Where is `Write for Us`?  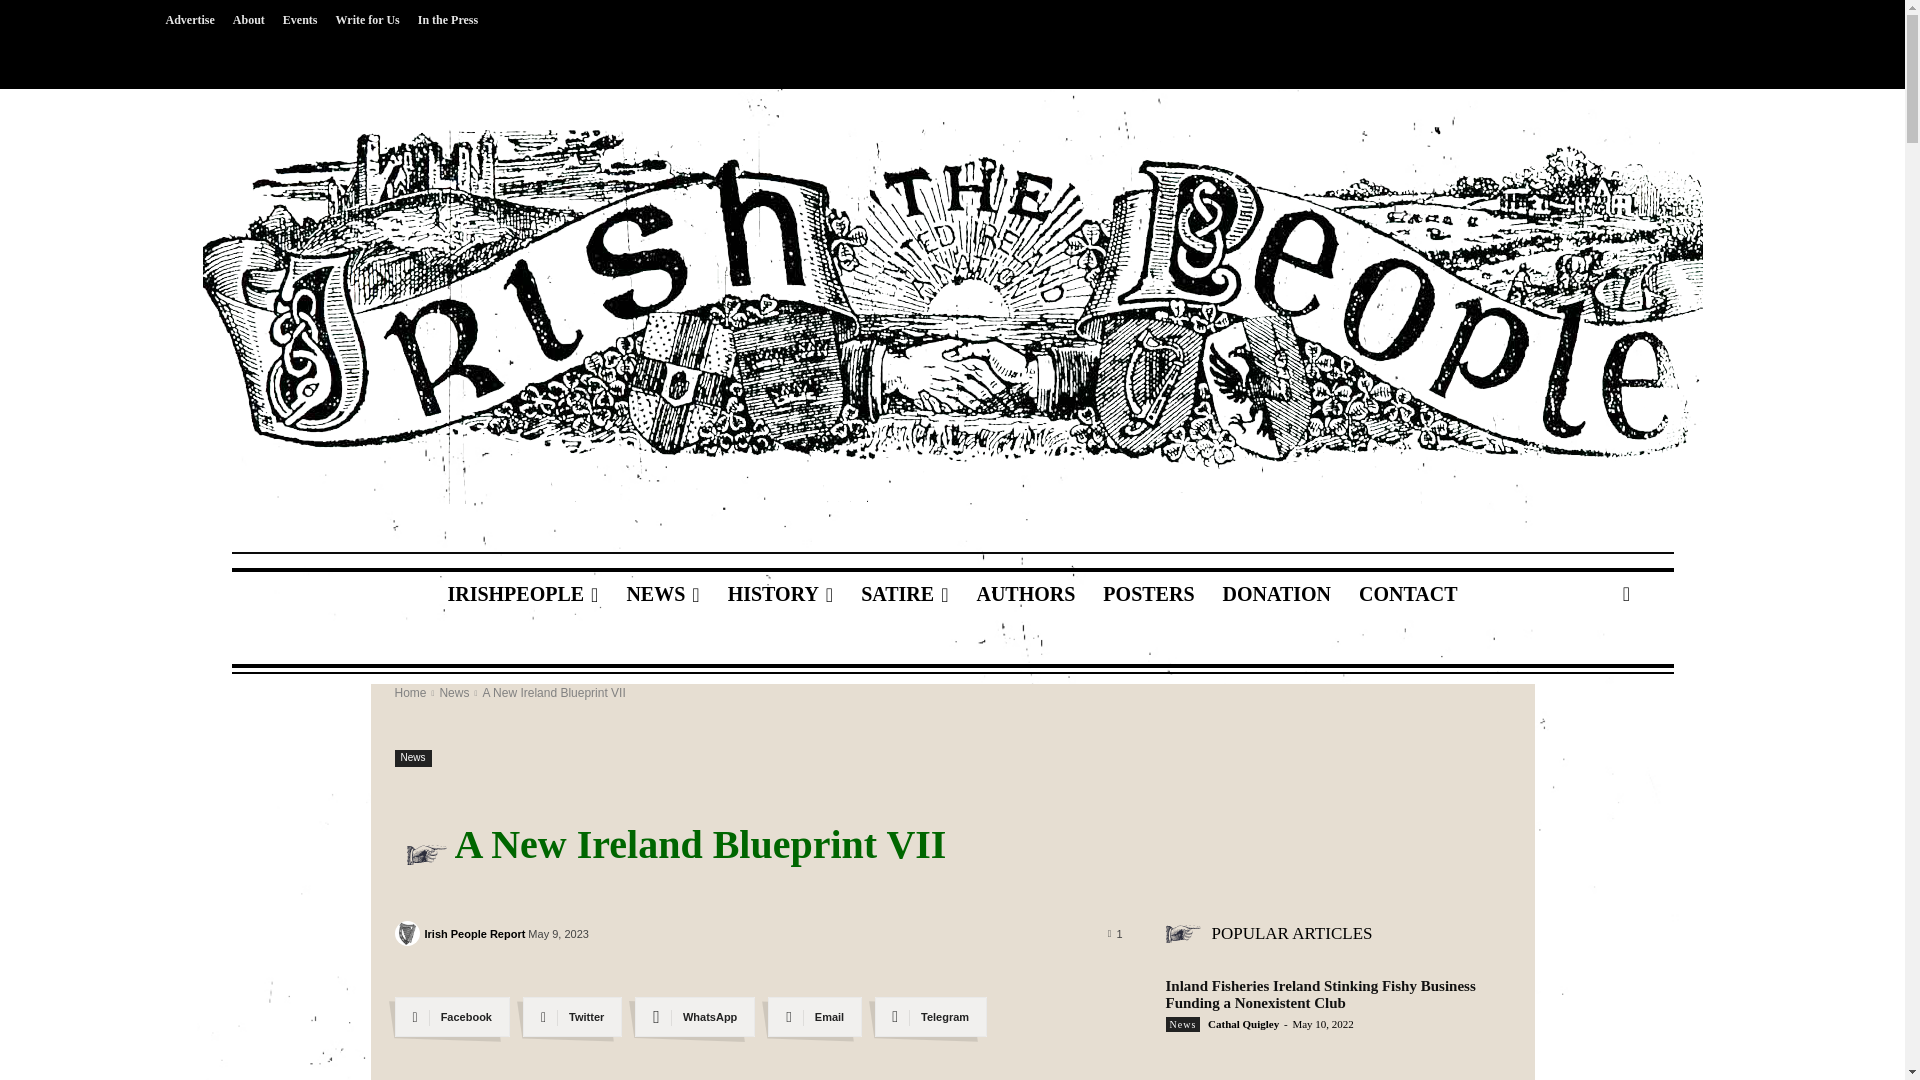 Write for Us is located at coordinates (367, 20).